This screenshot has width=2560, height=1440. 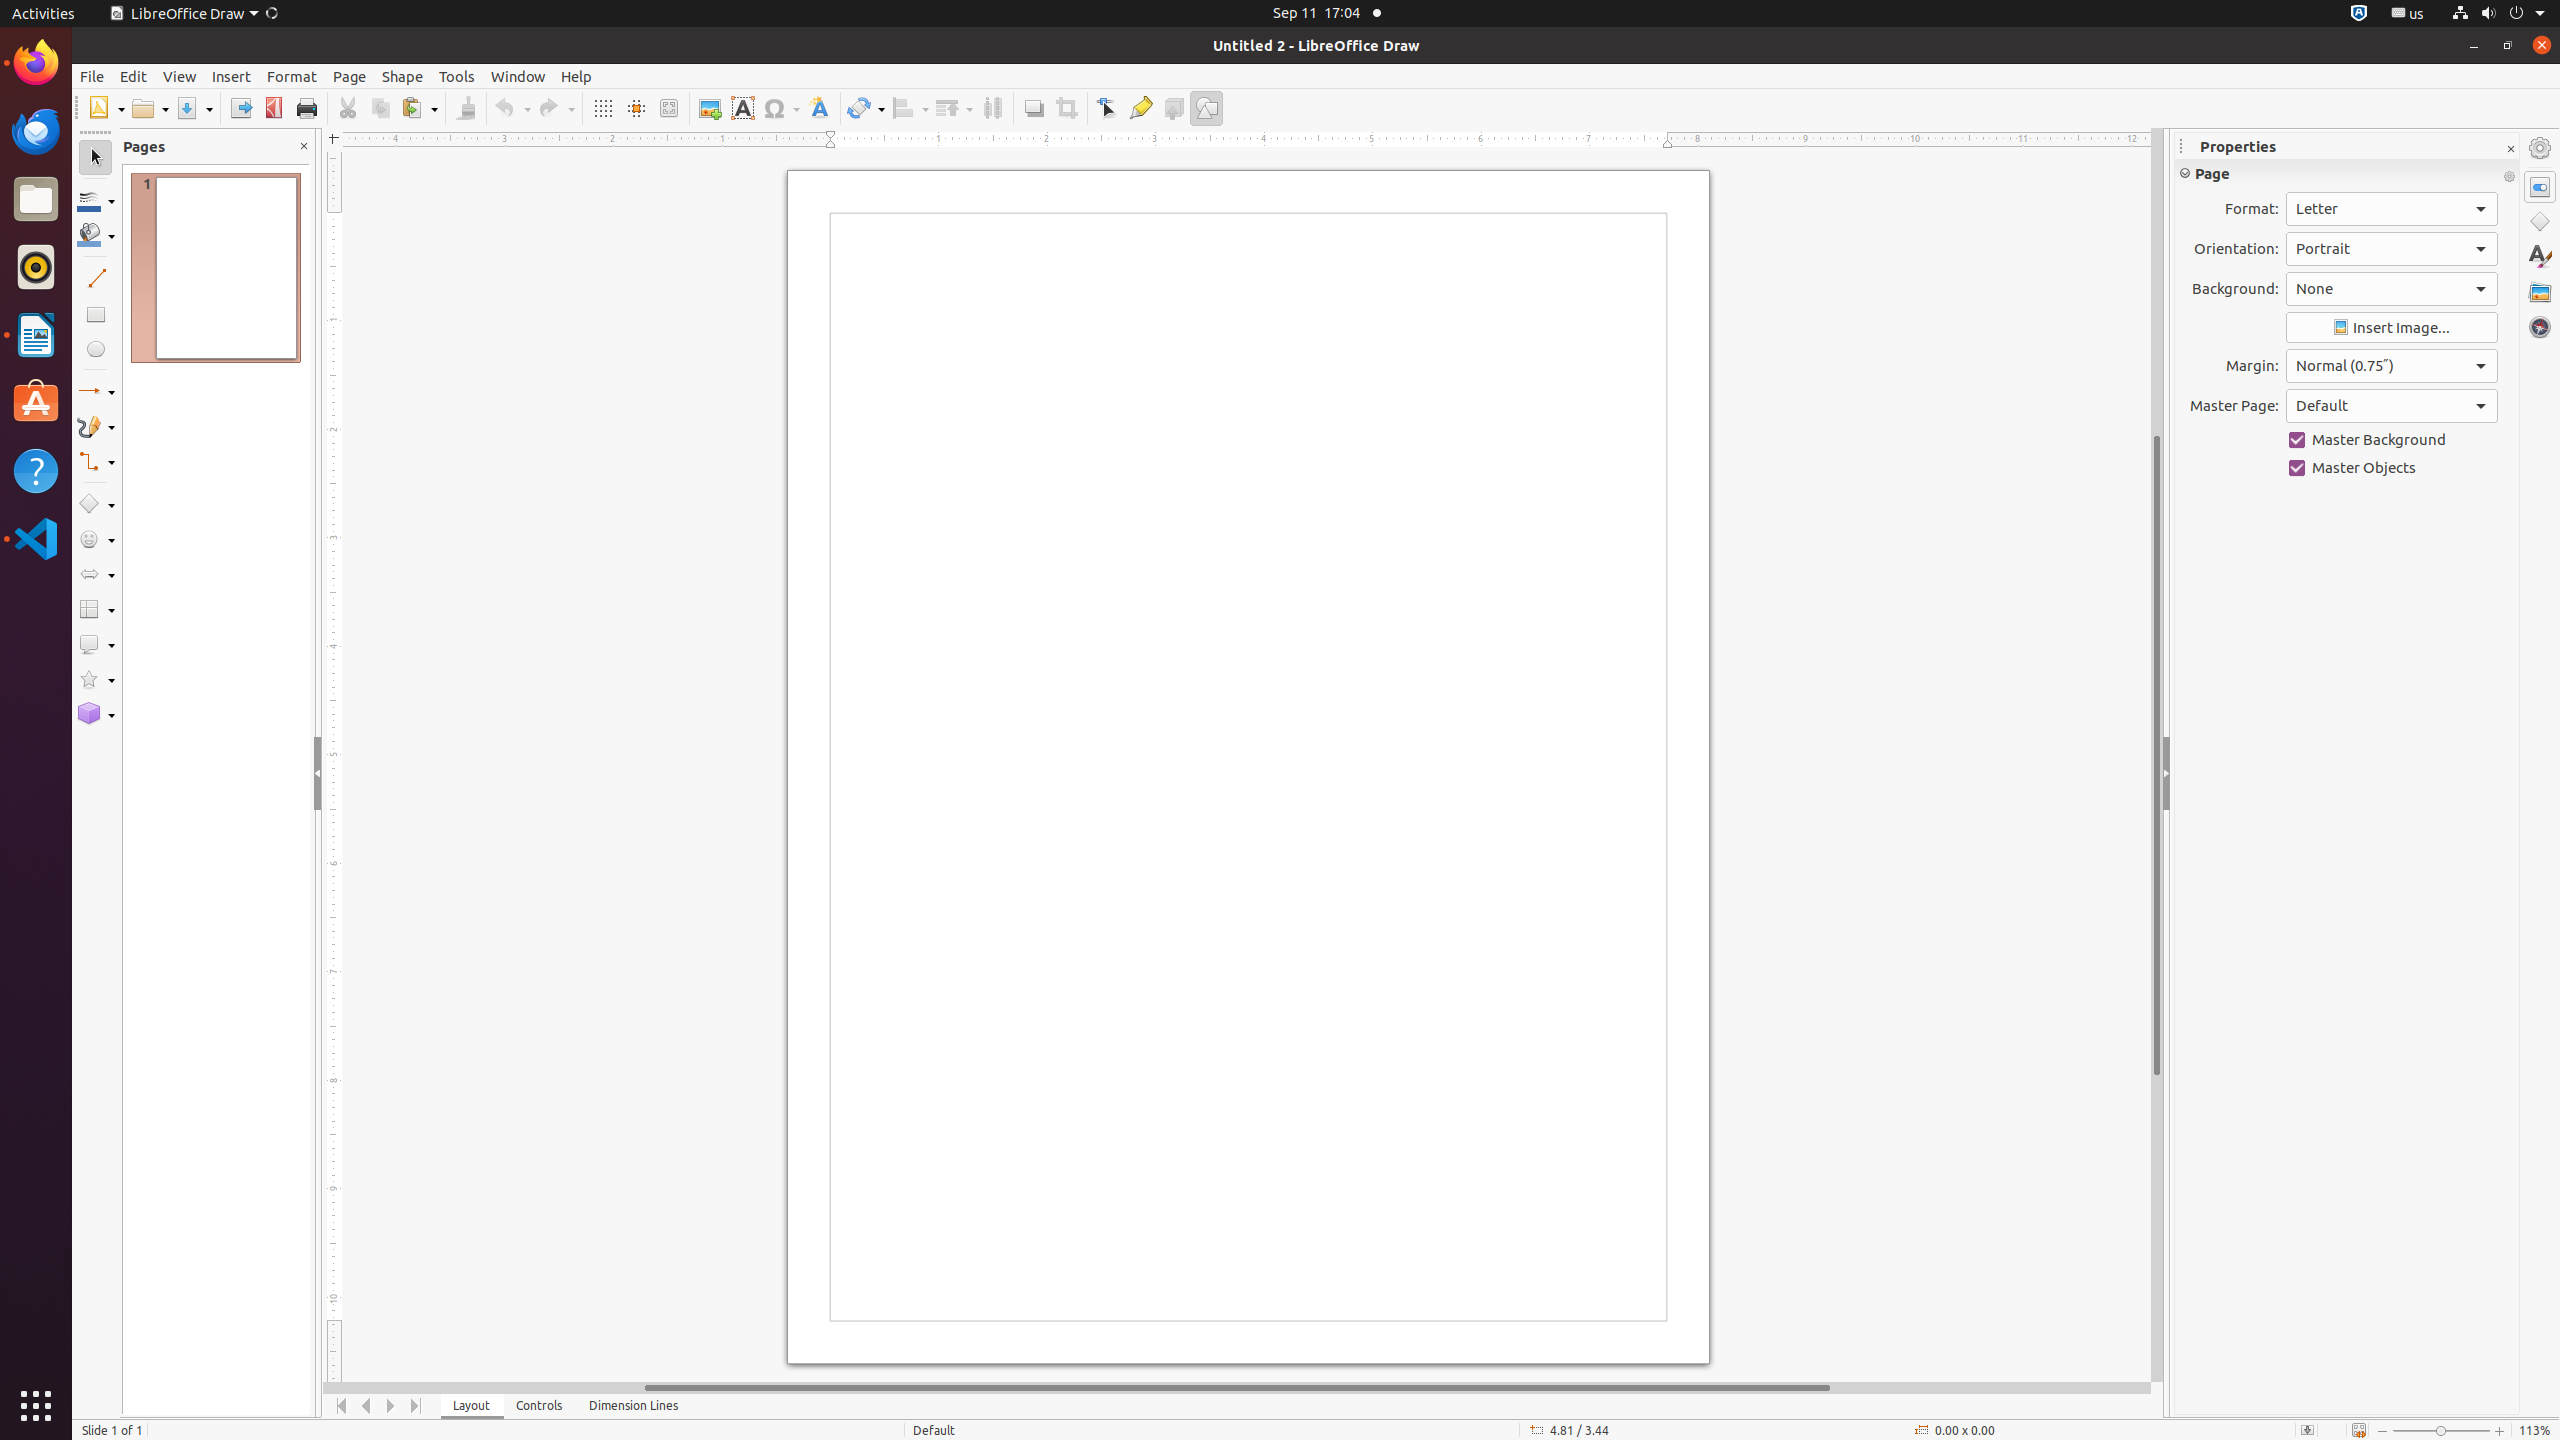 I want to click on Undo, so click(x=512, y=108).